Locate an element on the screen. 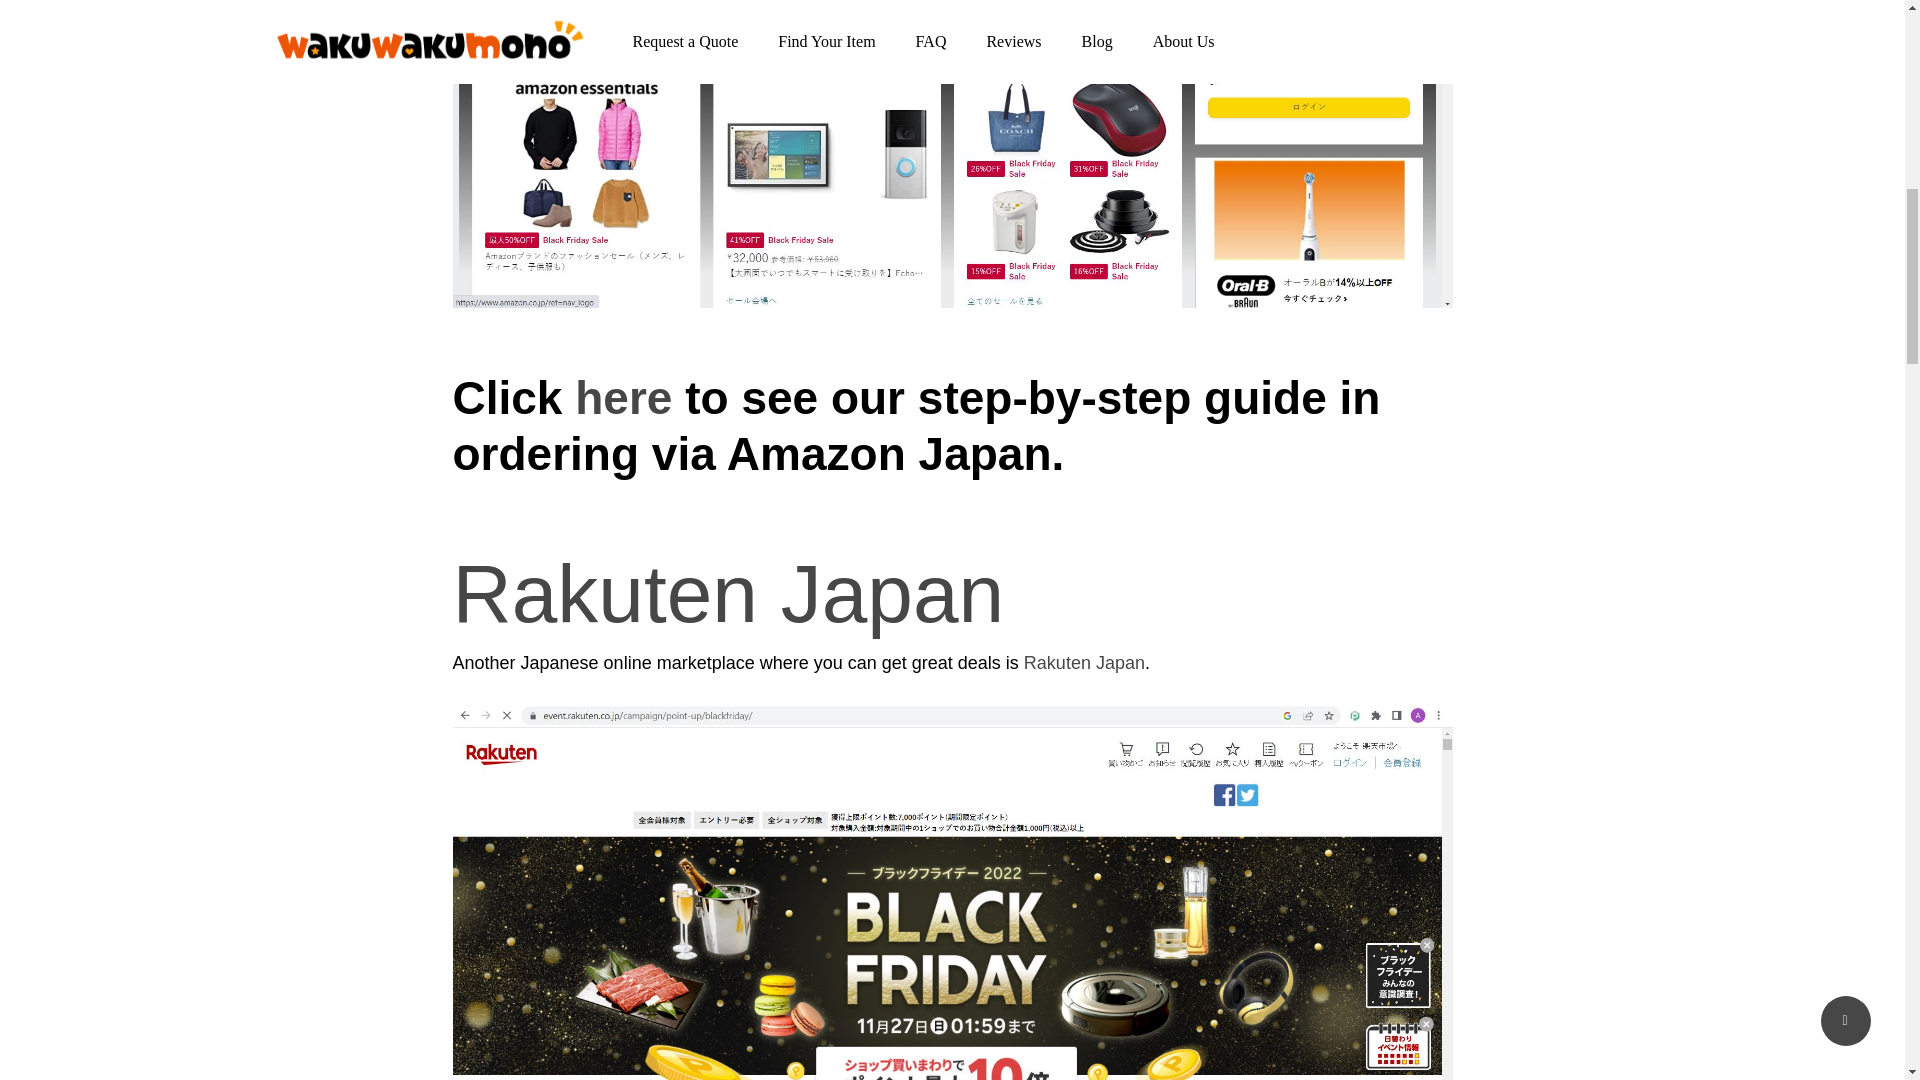 Image resolution: width=1920 pixels, height=1080 pixels. Rakuten Japan is located at coordinates (728, 593).